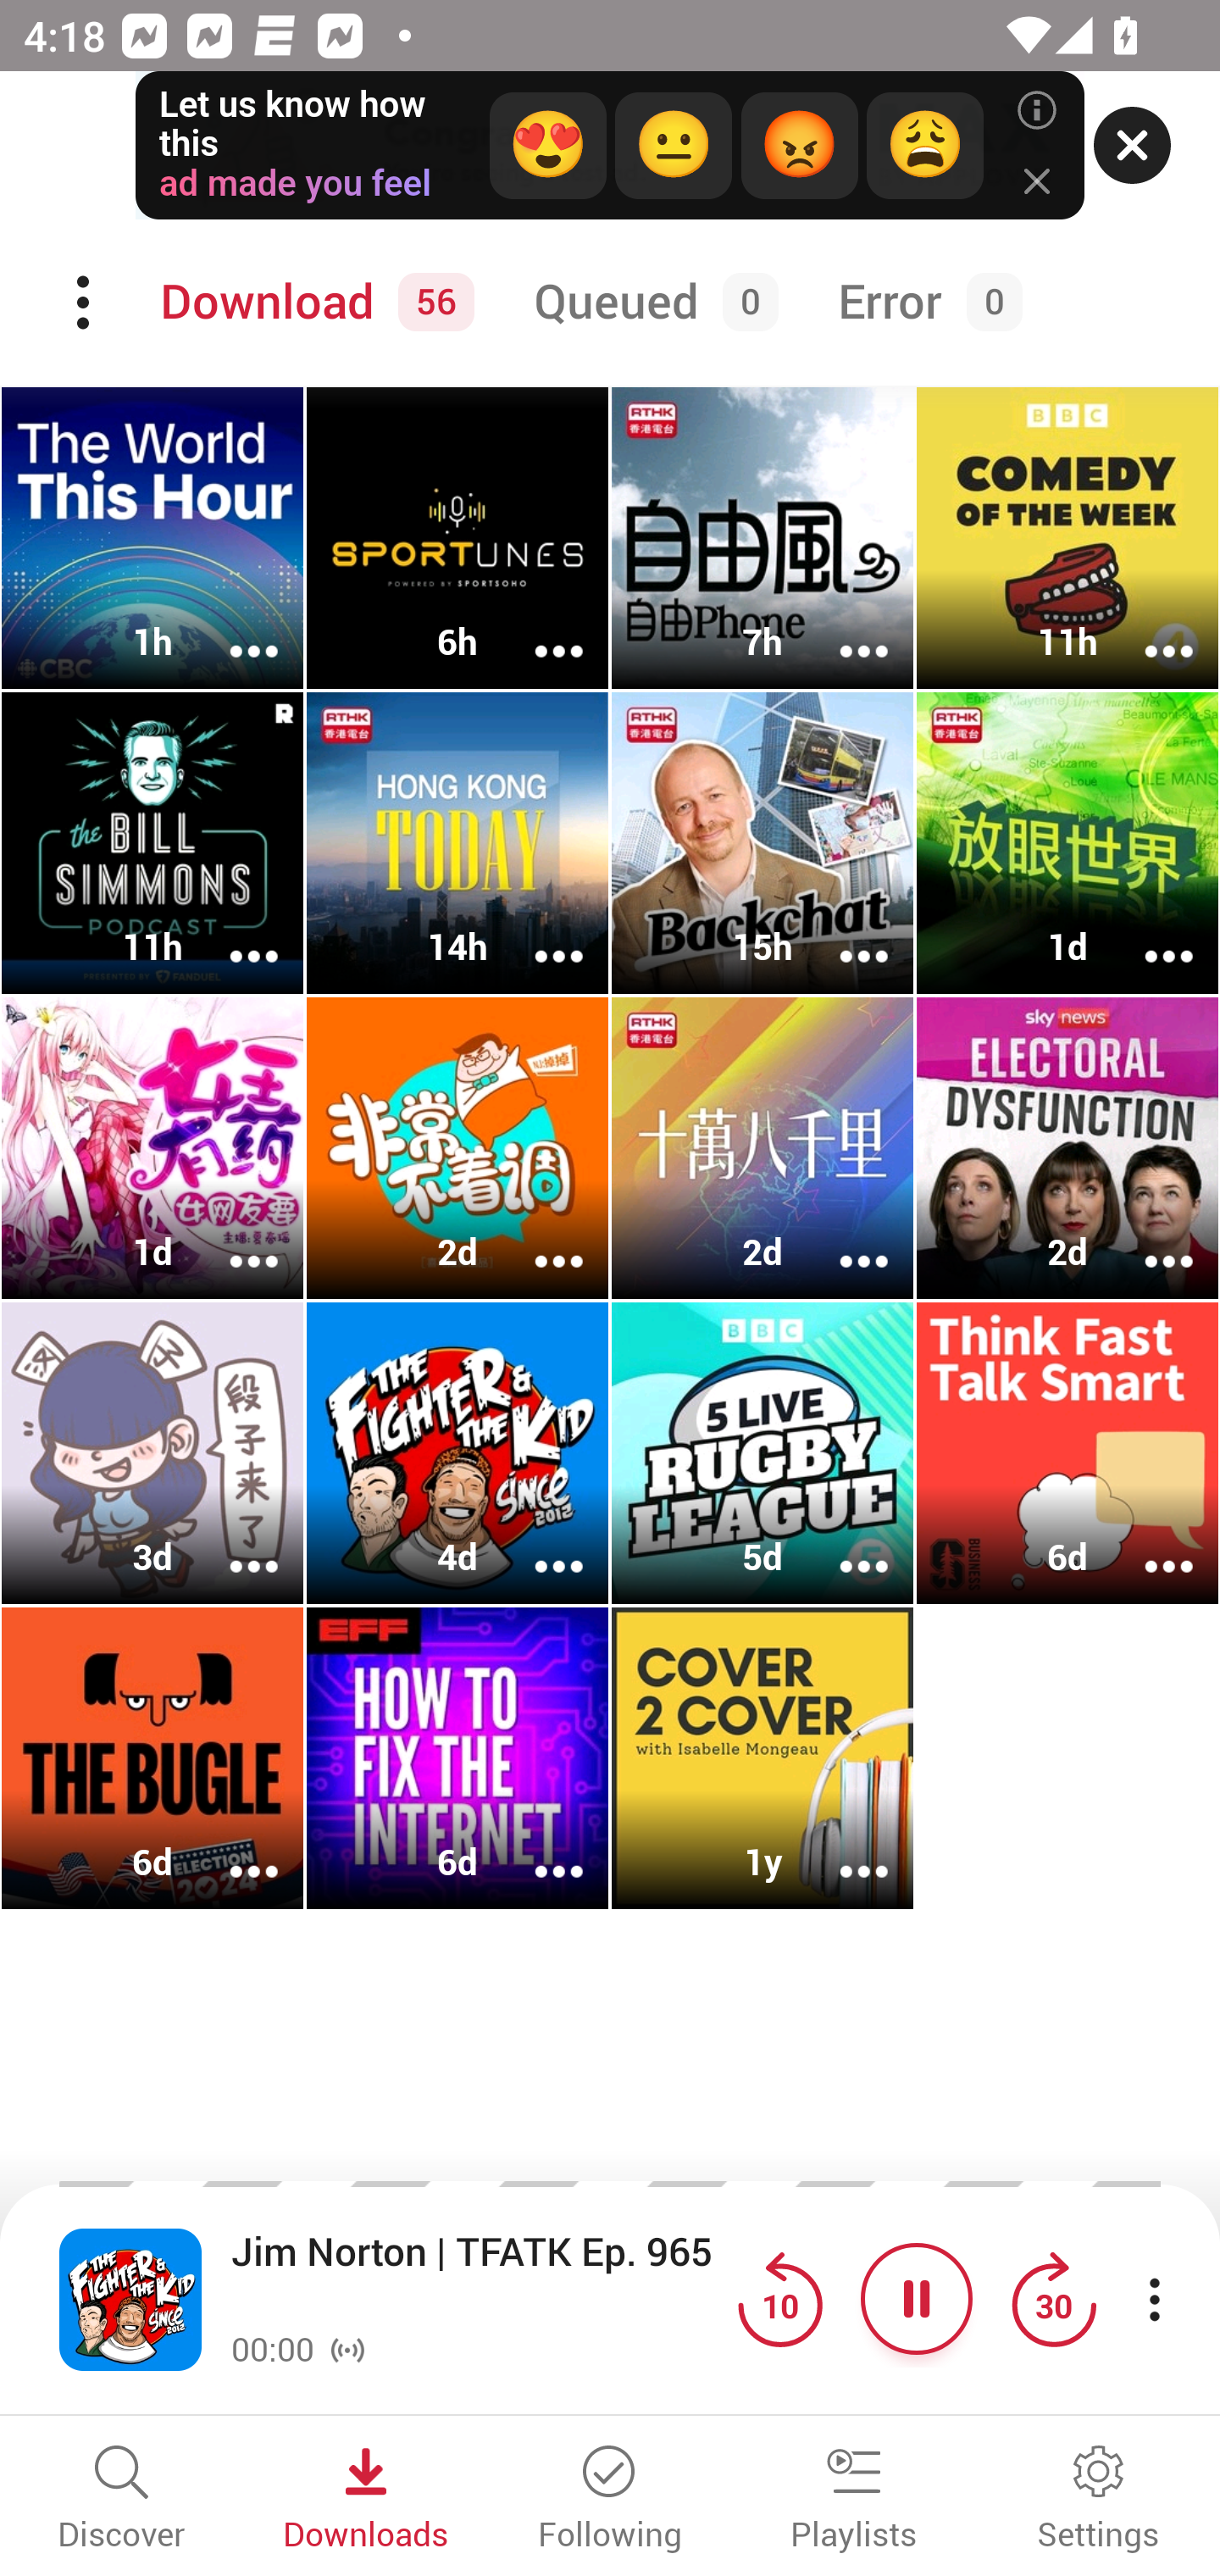  Describe the element at coordinates (457, 843) in the screenshot. I see `Hong Kong Today 14h More options More options` at that location.